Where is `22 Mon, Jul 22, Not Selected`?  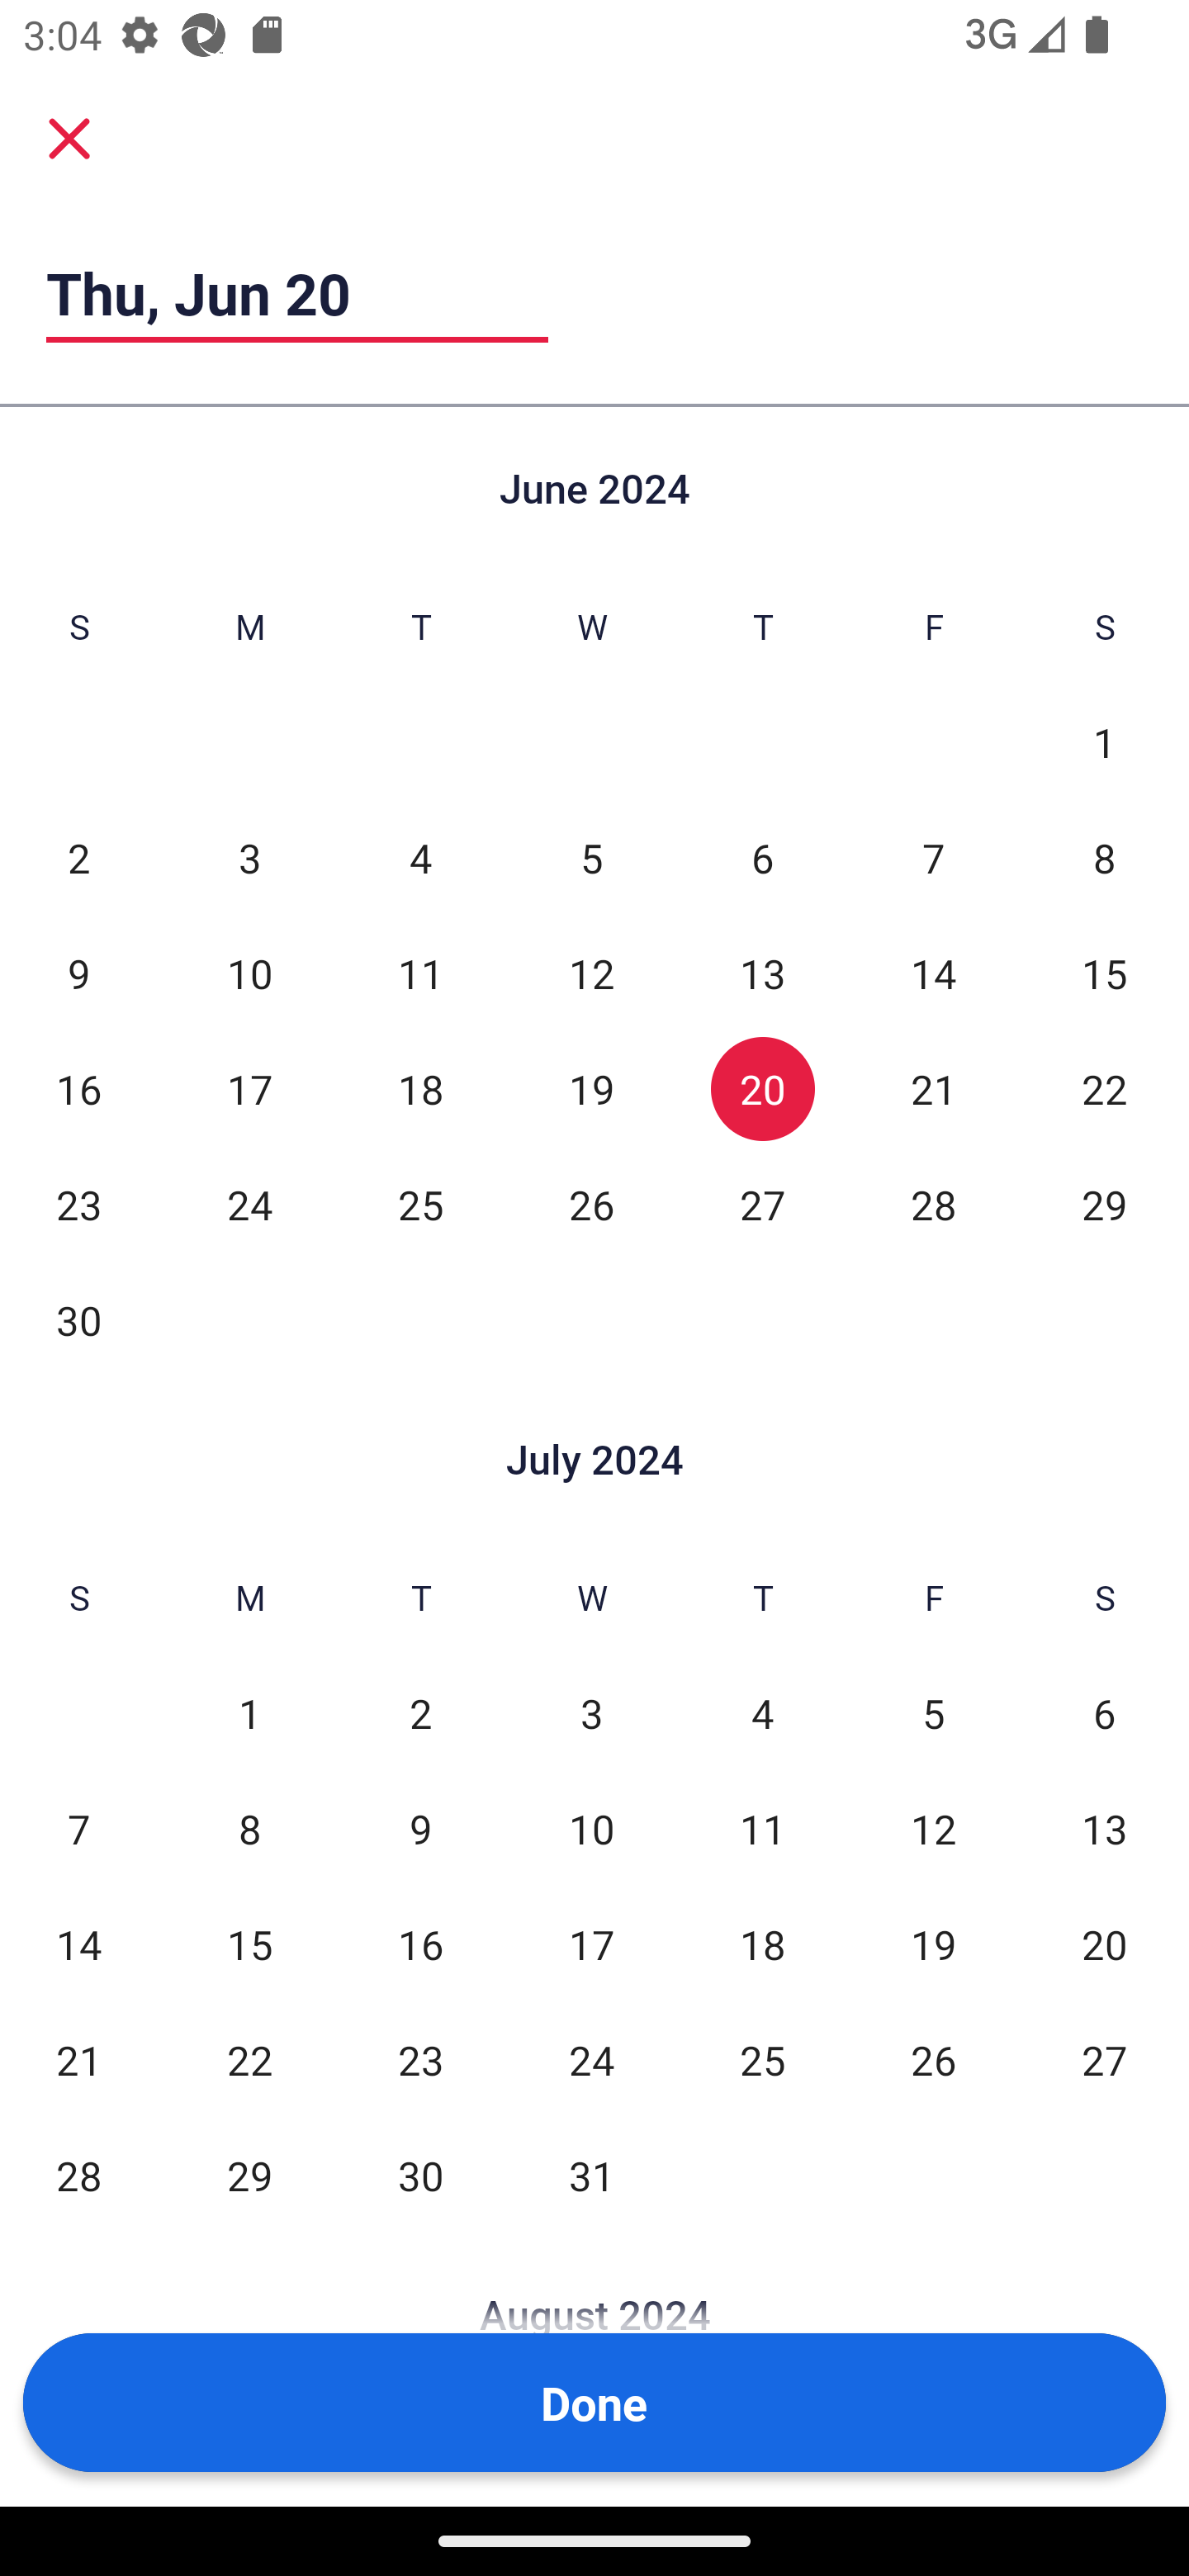
22 Mon, Jul 22, Not Selected is located at coordinates (249, 2059).